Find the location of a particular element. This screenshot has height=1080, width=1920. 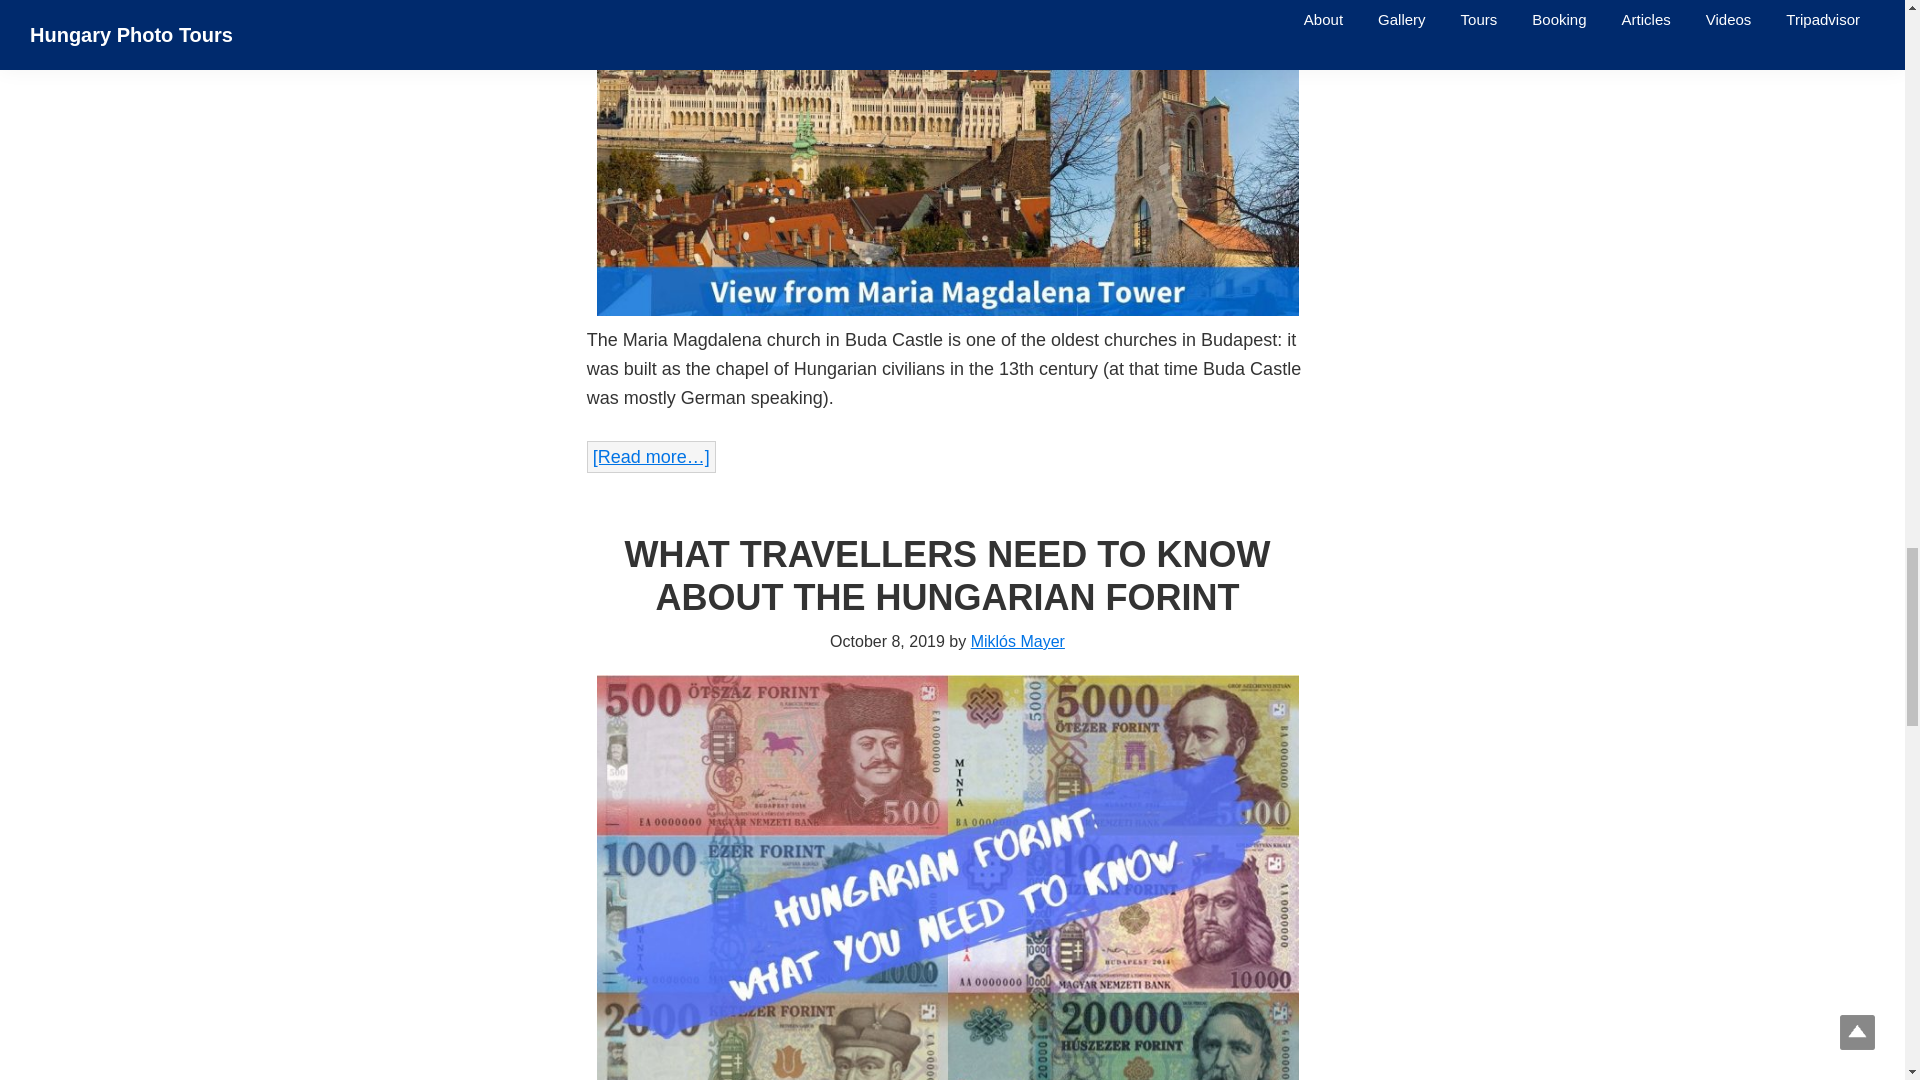

WHAT TRAVELLERS NEED TO KNOW ABOUT THE HUNGARIAN FORINT is located at coordinates (946, 575).